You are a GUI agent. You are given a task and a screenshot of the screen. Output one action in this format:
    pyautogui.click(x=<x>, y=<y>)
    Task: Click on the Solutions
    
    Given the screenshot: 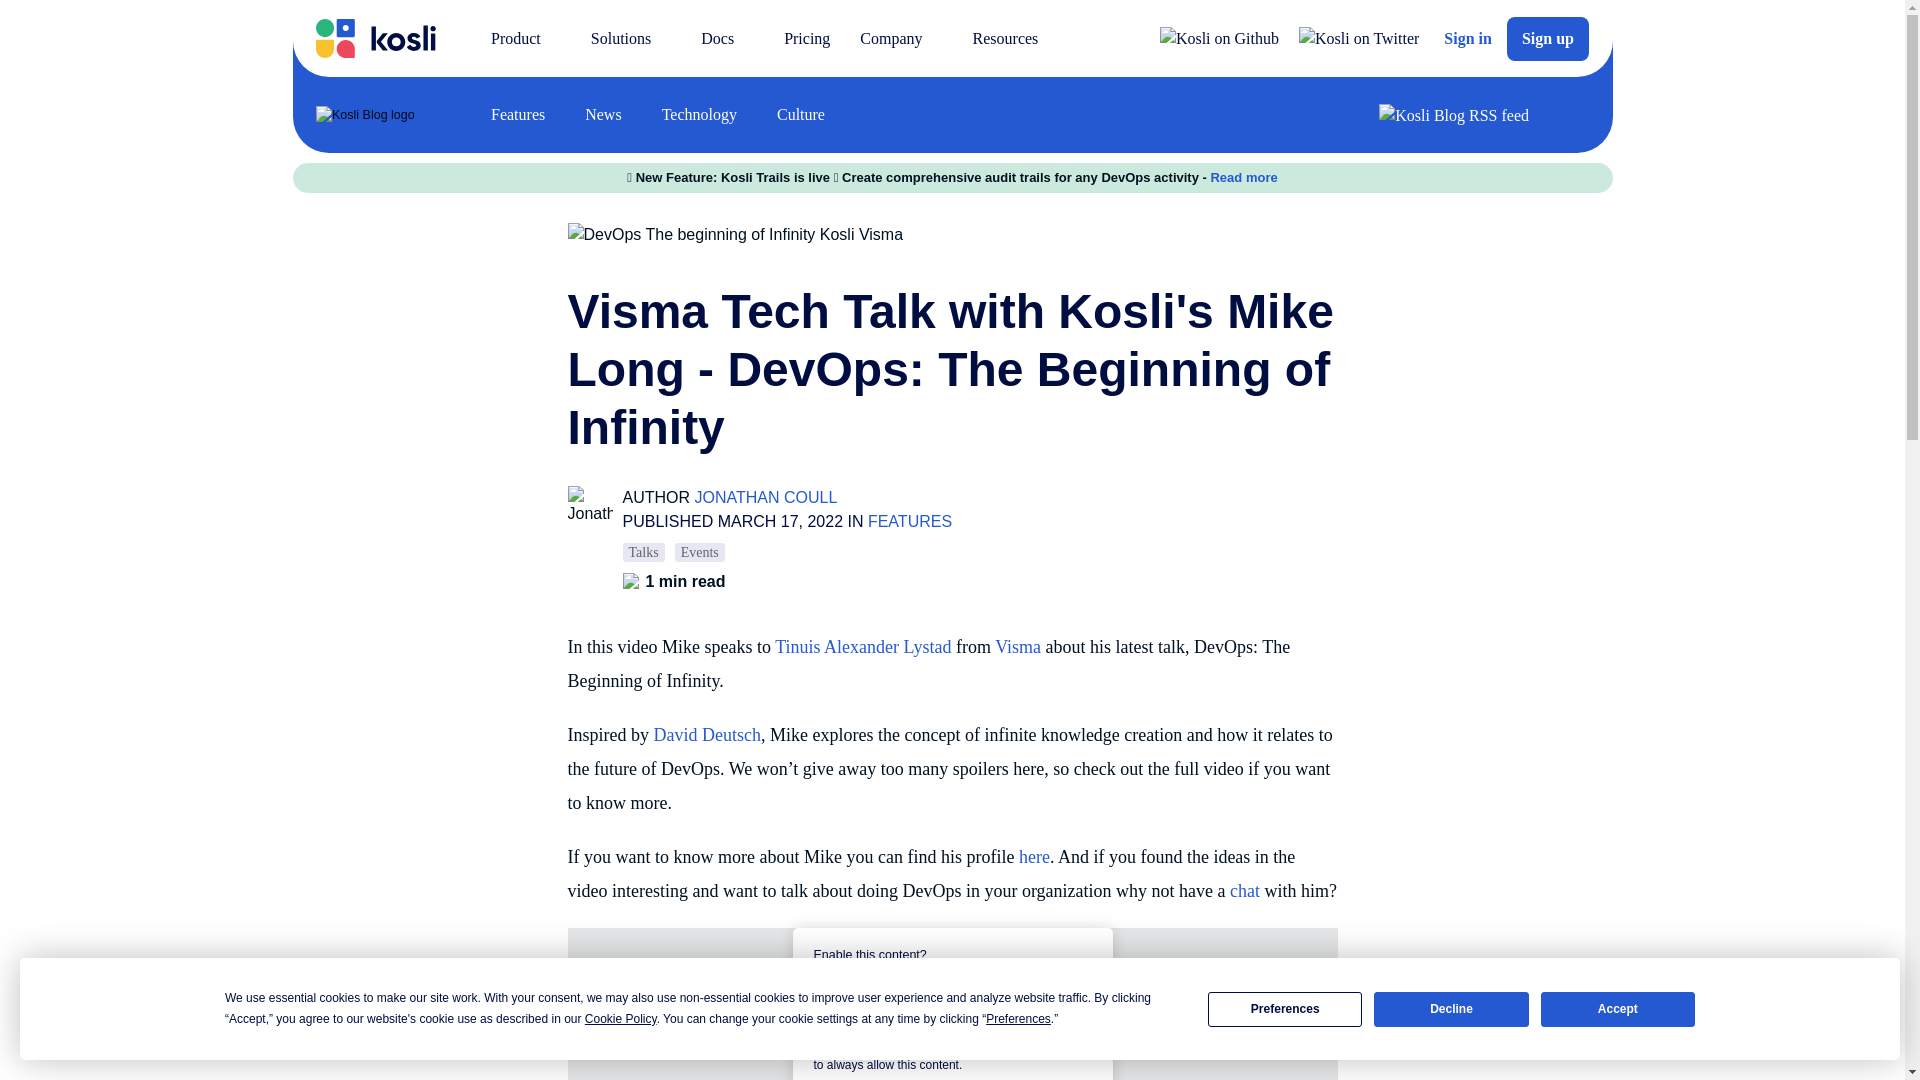 What is the action you would take?
    pyautogui.click(x=630, y=38)
    